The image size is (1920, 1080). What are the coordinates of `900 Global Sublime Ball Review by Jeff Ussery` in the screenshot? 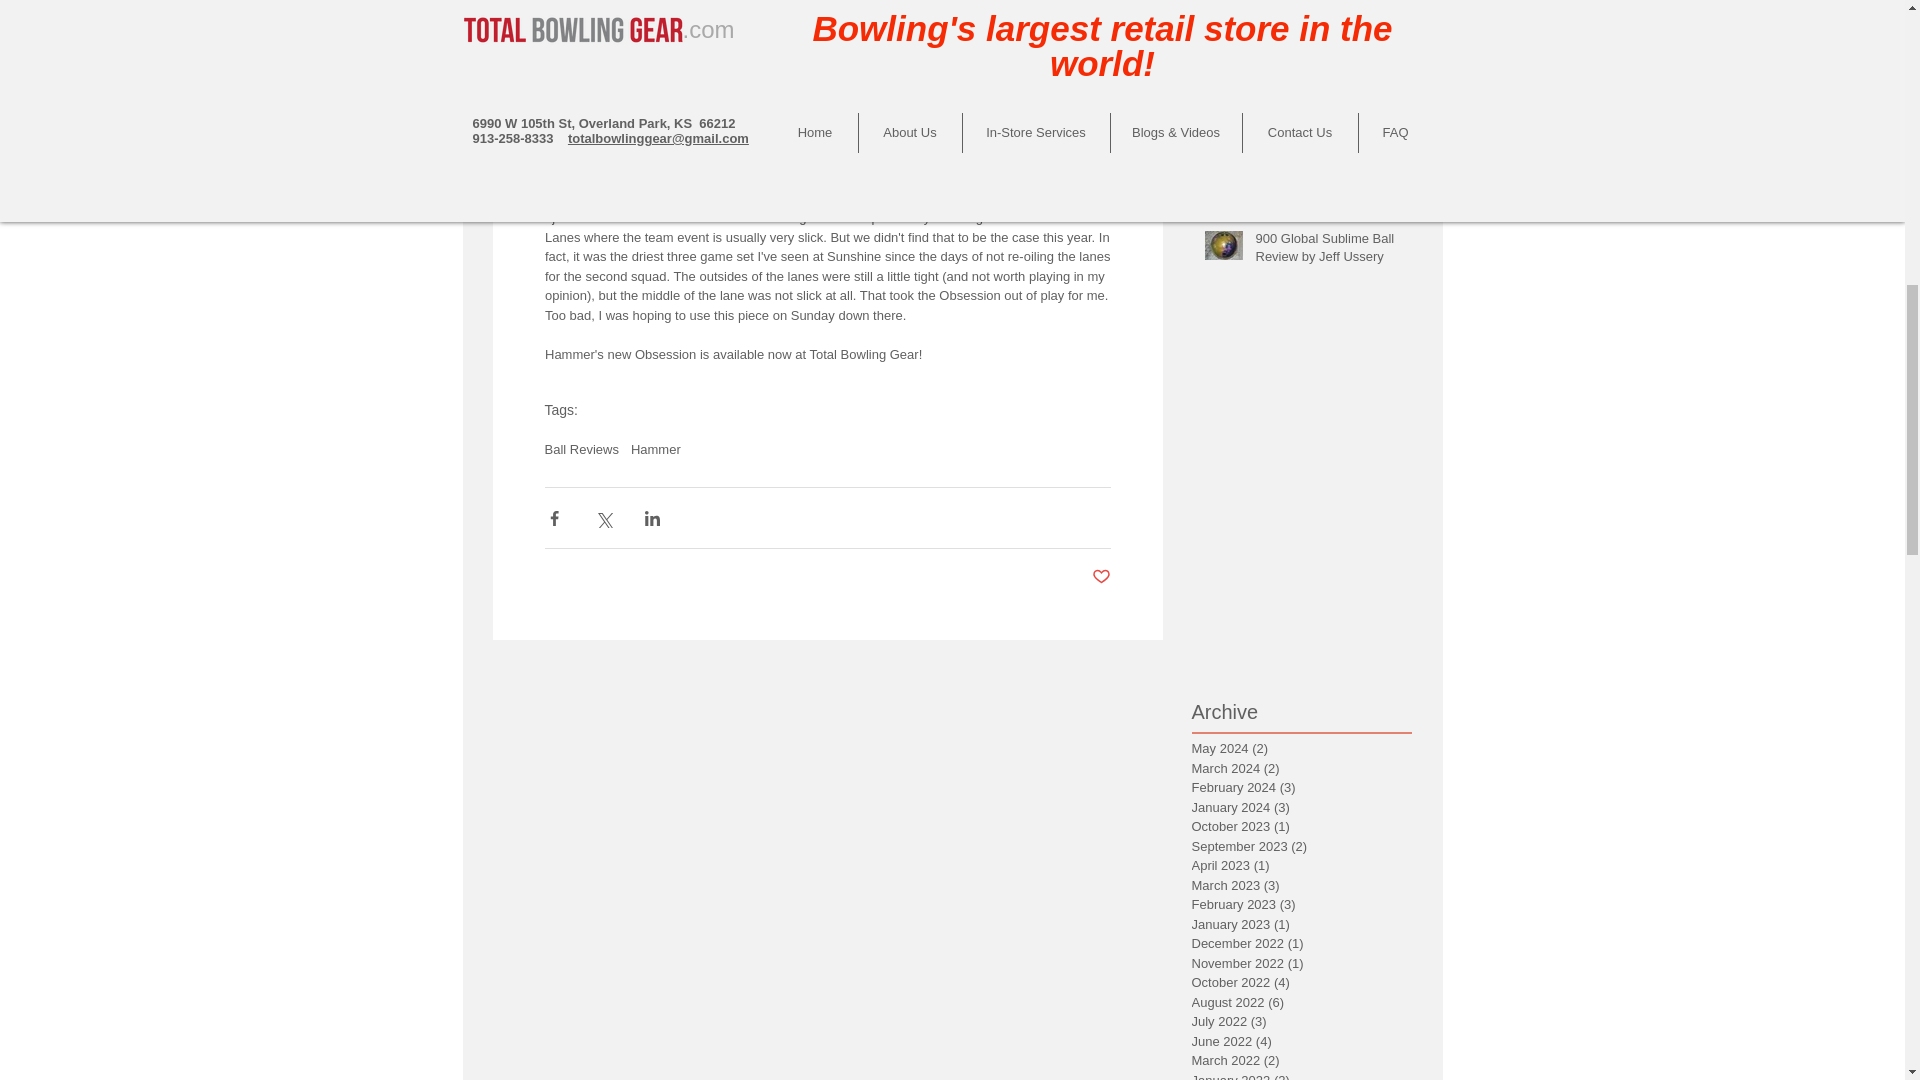 It's located at (1327, 252).